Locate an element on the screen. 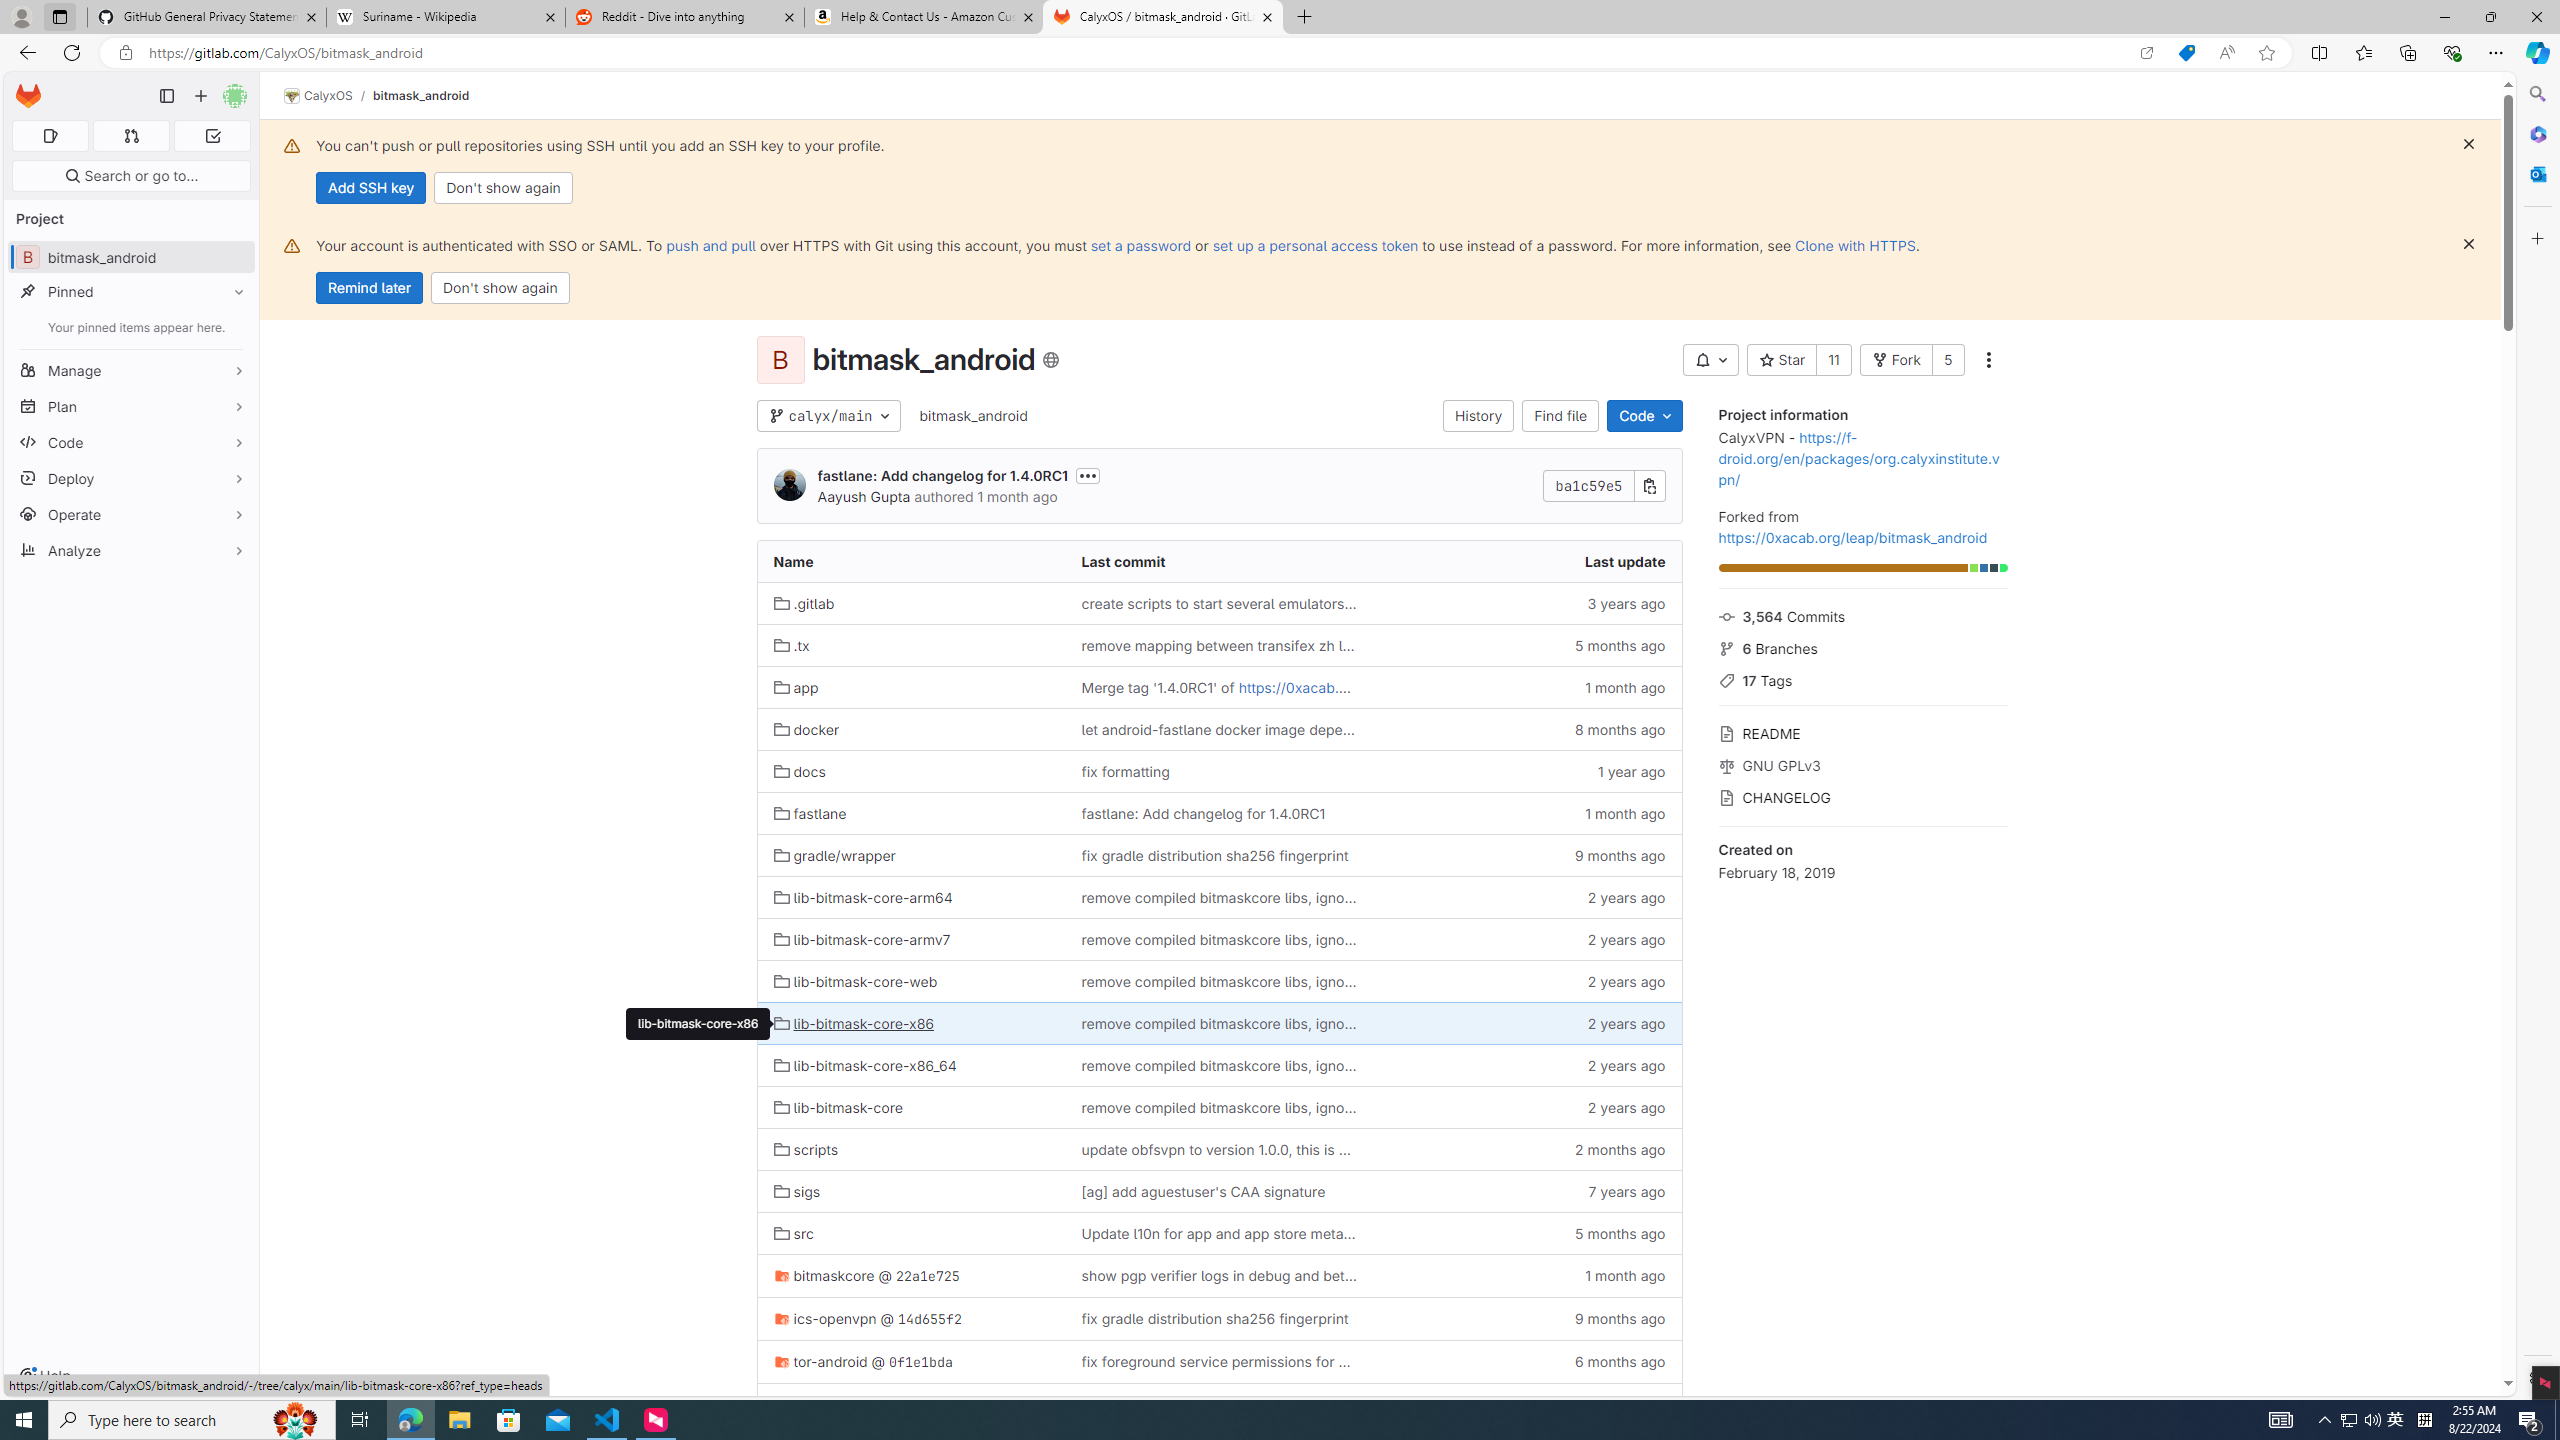 This screenshot has height=1440, width=2560. [ag] add aguestuser's CAA signature is located at coordinates (1203, 1191).